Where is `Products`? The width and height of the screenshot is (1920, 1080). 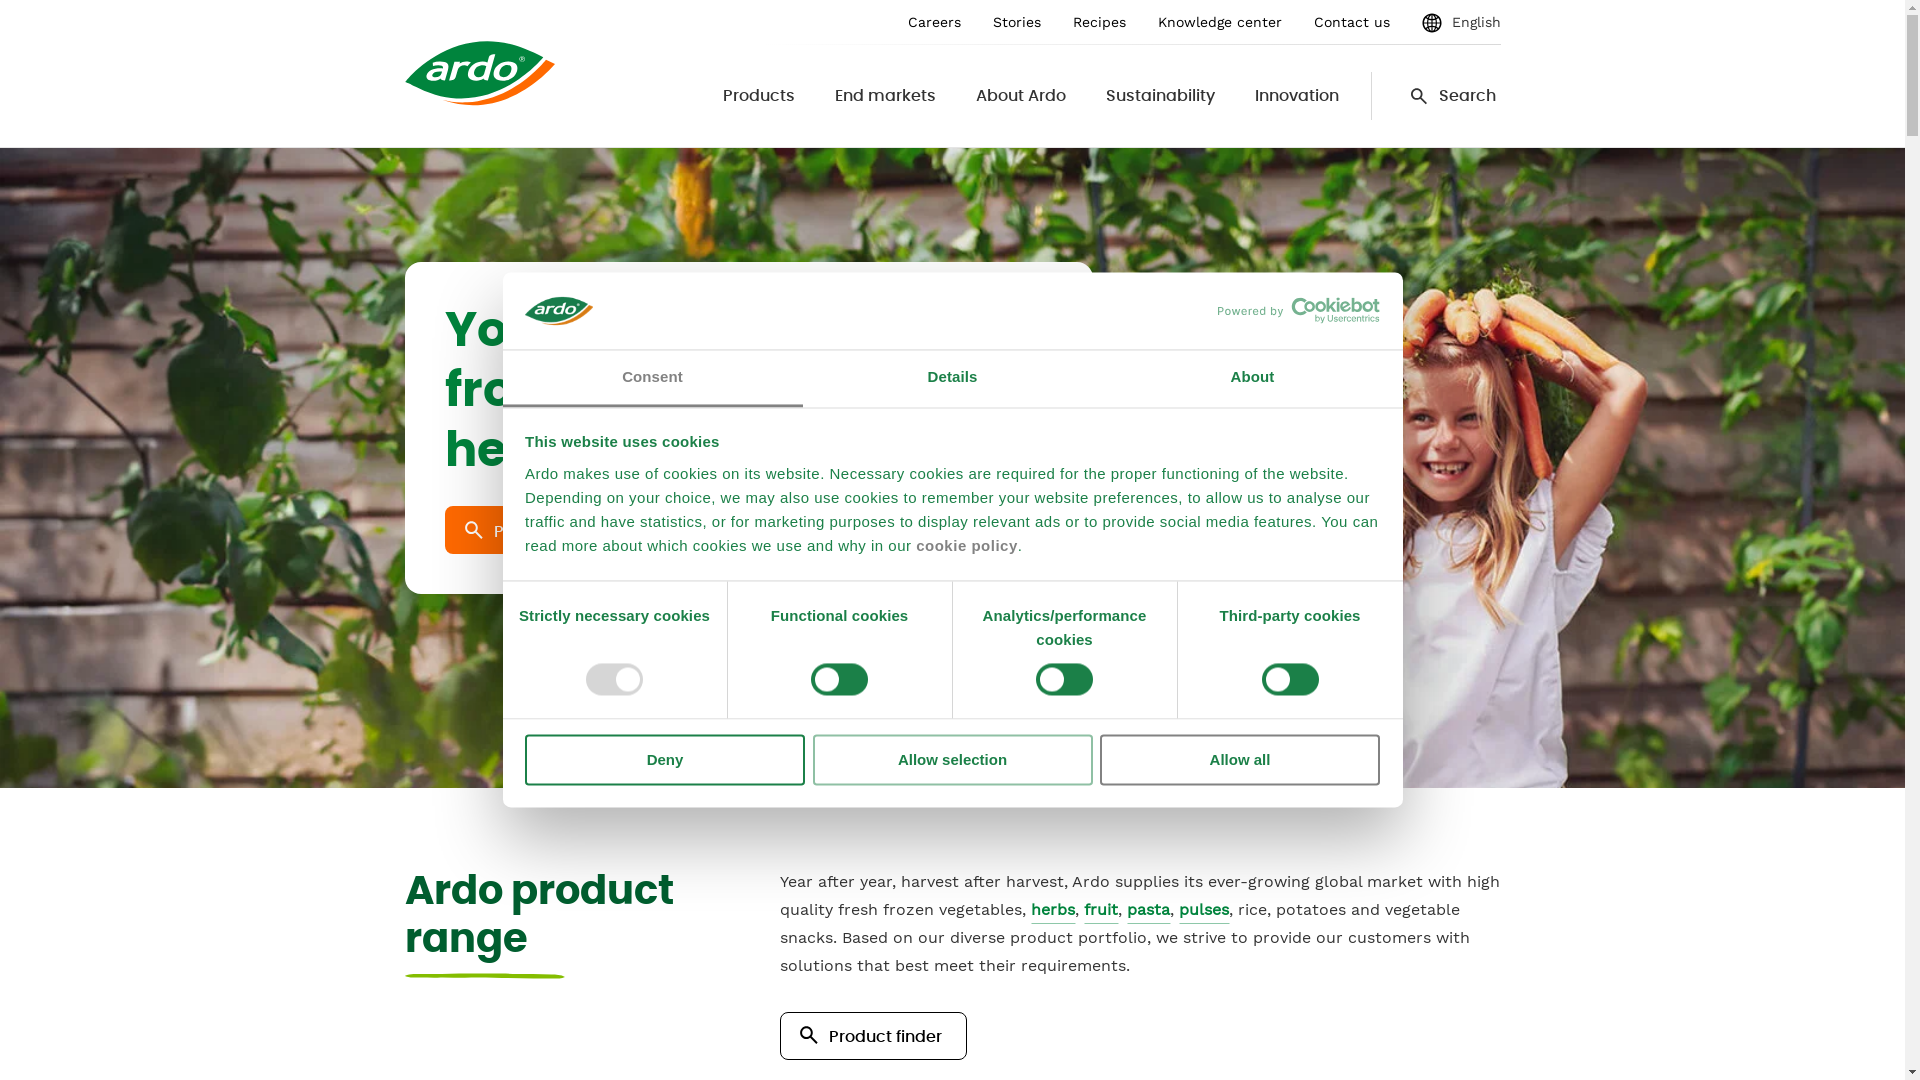 Products is located at coordinates (758, 96).